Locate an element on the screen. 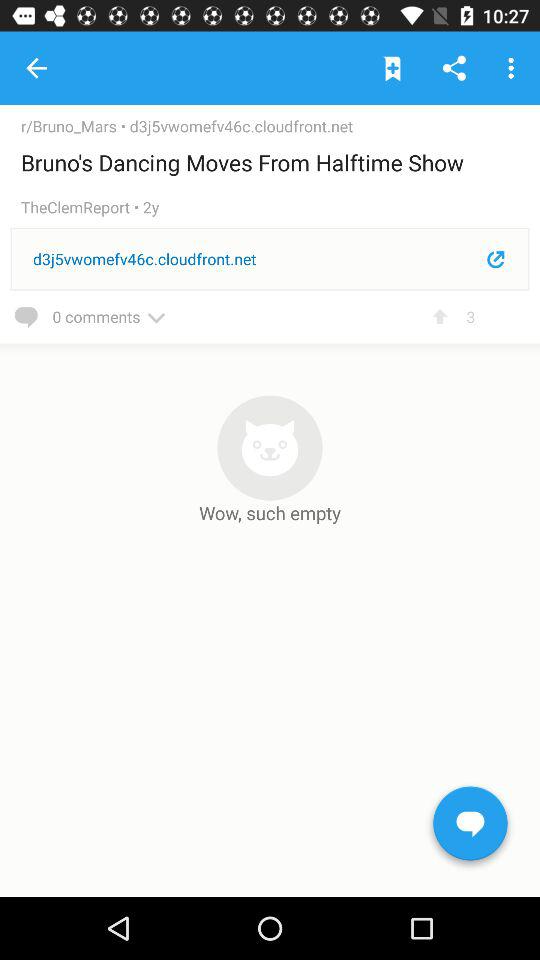 The height and width of the screenshot is (960, 540). help chat is located at coordinates (470, 827).